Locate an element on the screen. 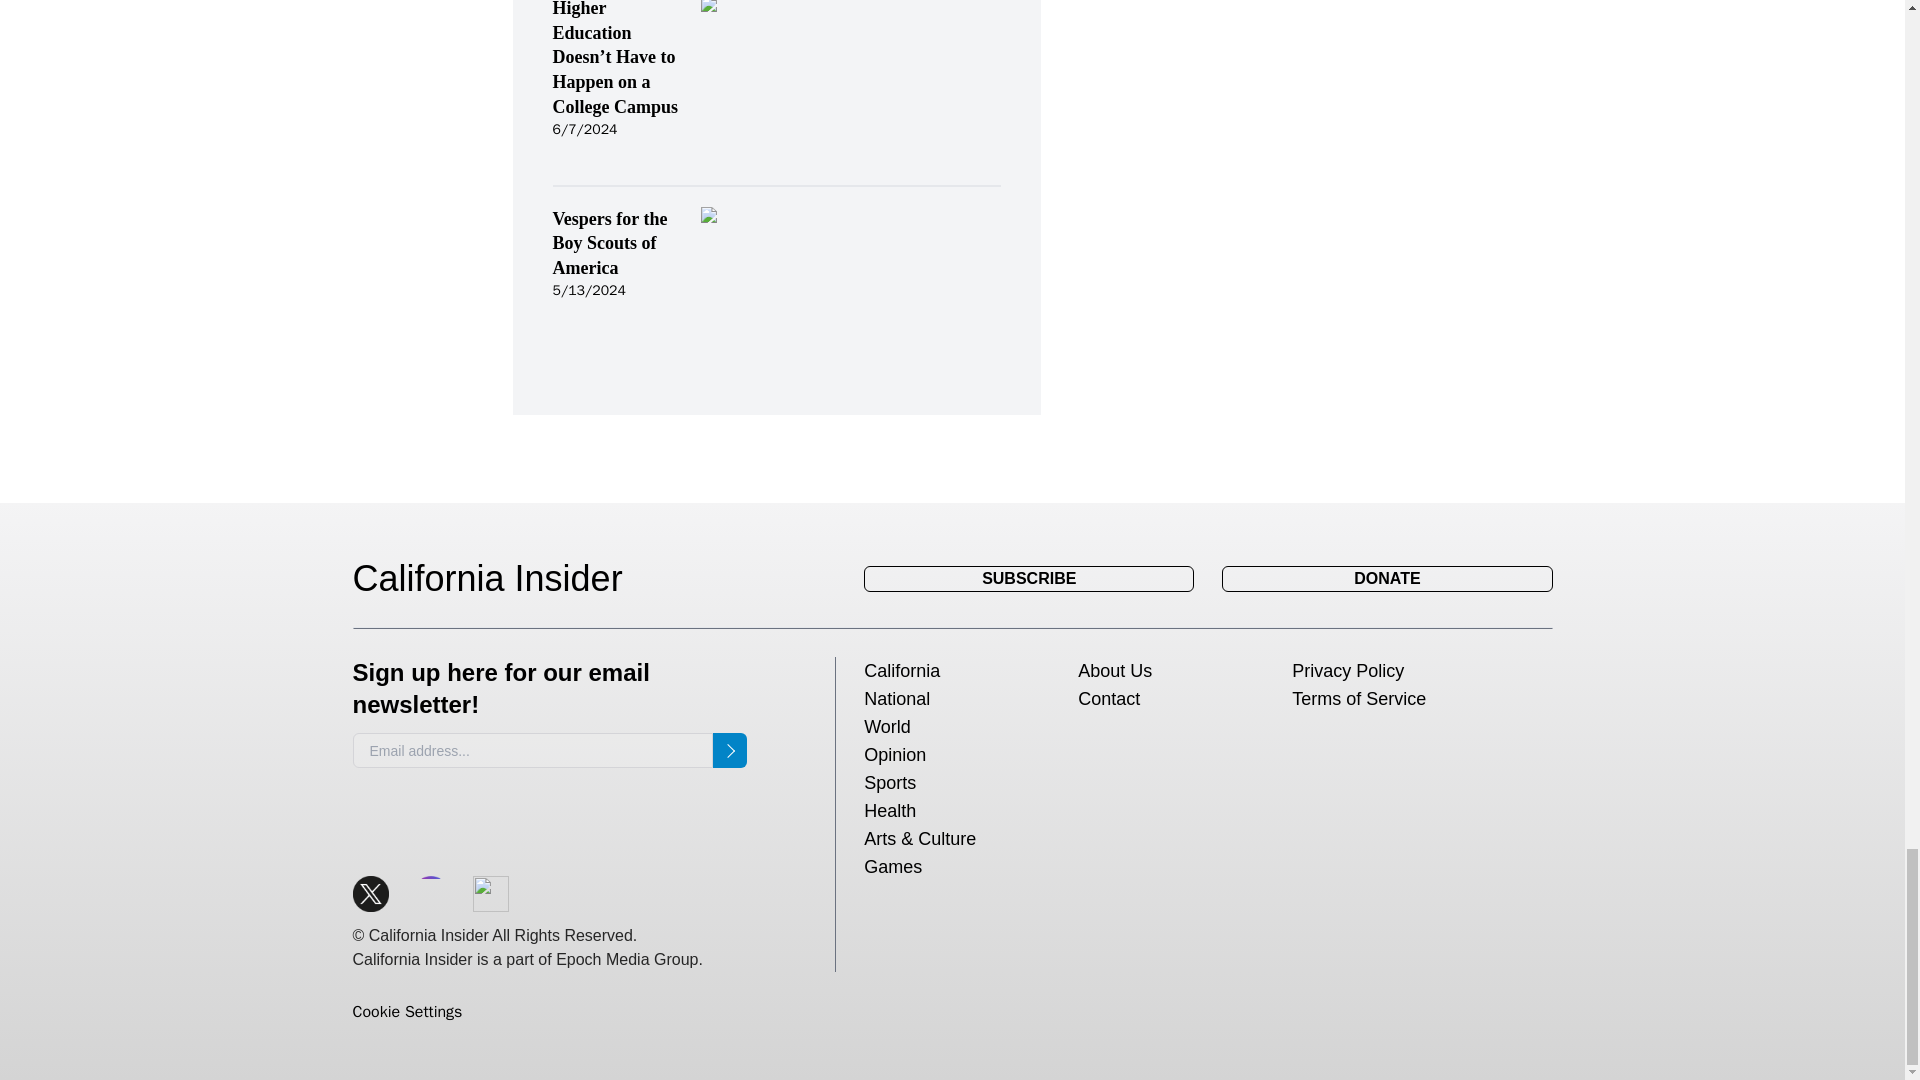  Games is located at coordinates (892, 866).